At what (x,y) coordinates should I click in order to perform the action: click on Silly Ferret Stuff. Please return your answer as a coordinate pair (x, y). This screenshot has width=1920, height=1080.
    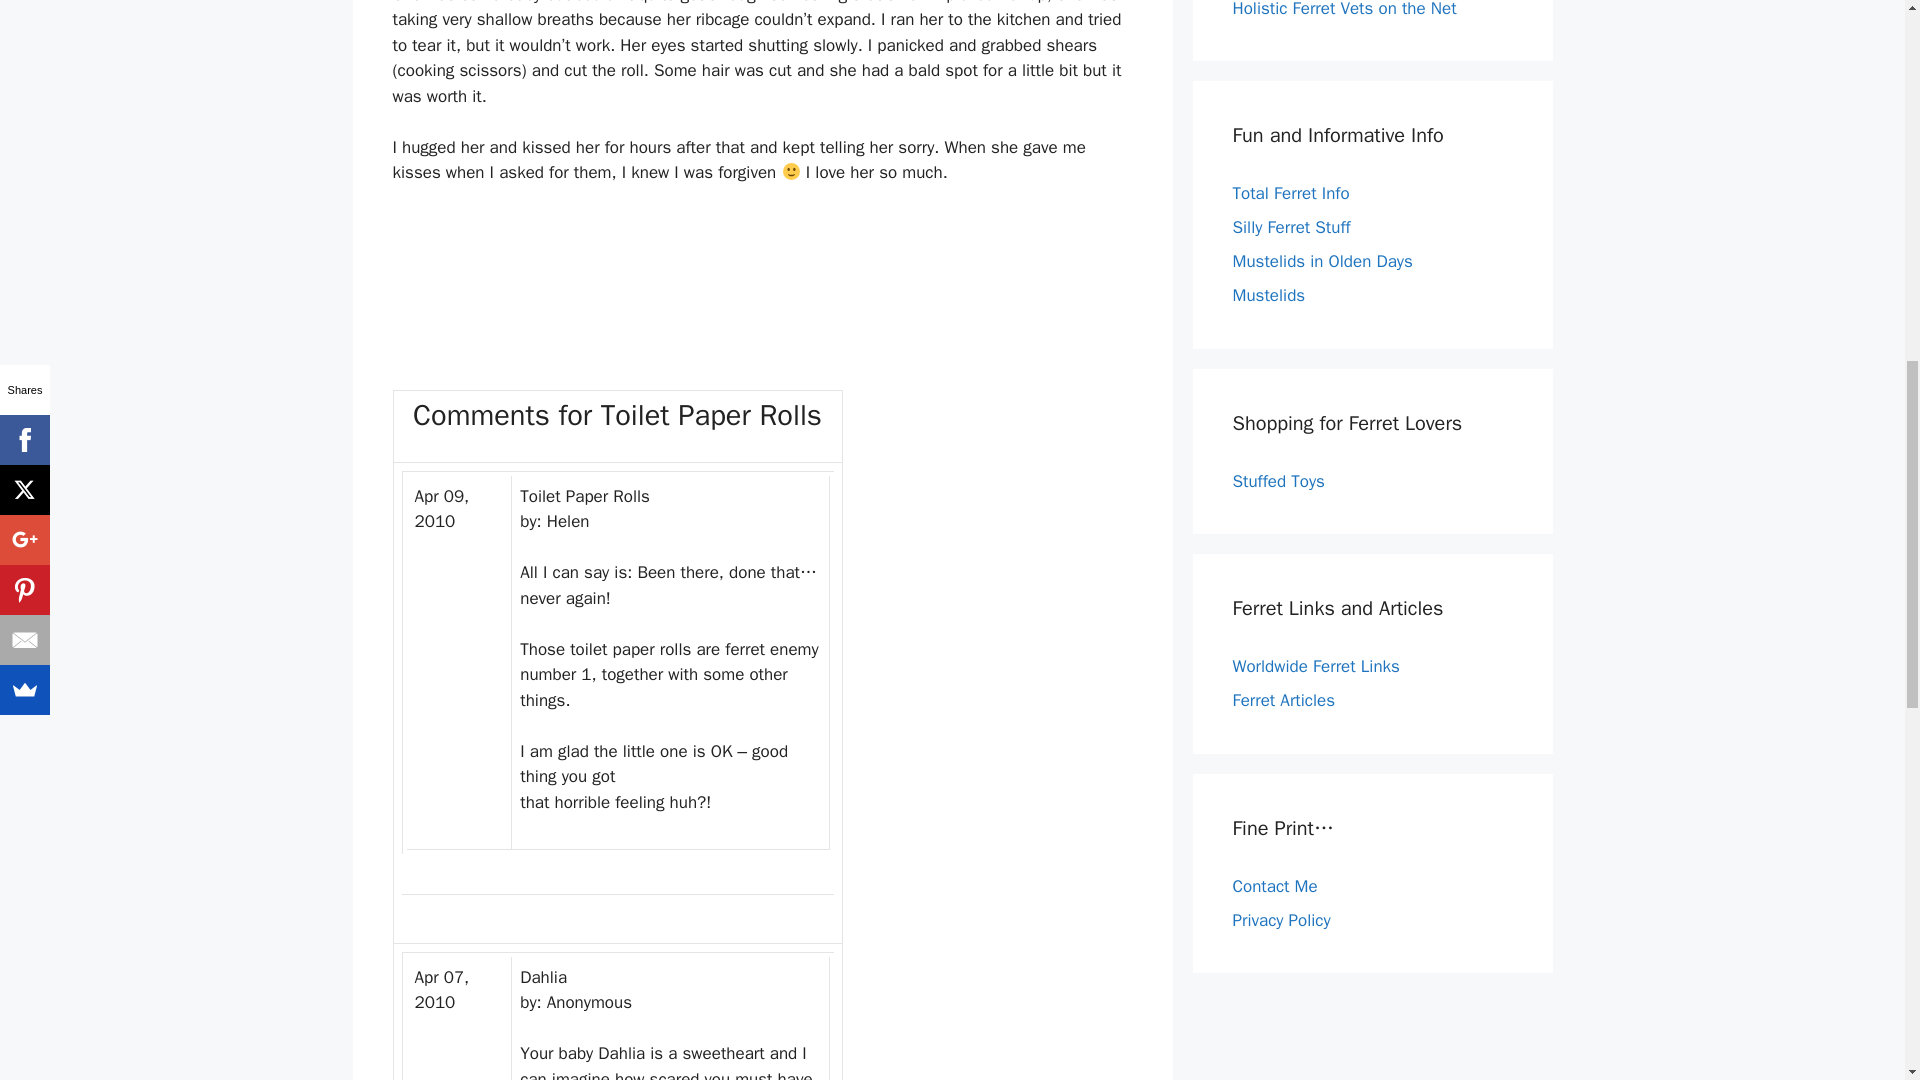
    Looking at the image, I should click on (1290, 227).